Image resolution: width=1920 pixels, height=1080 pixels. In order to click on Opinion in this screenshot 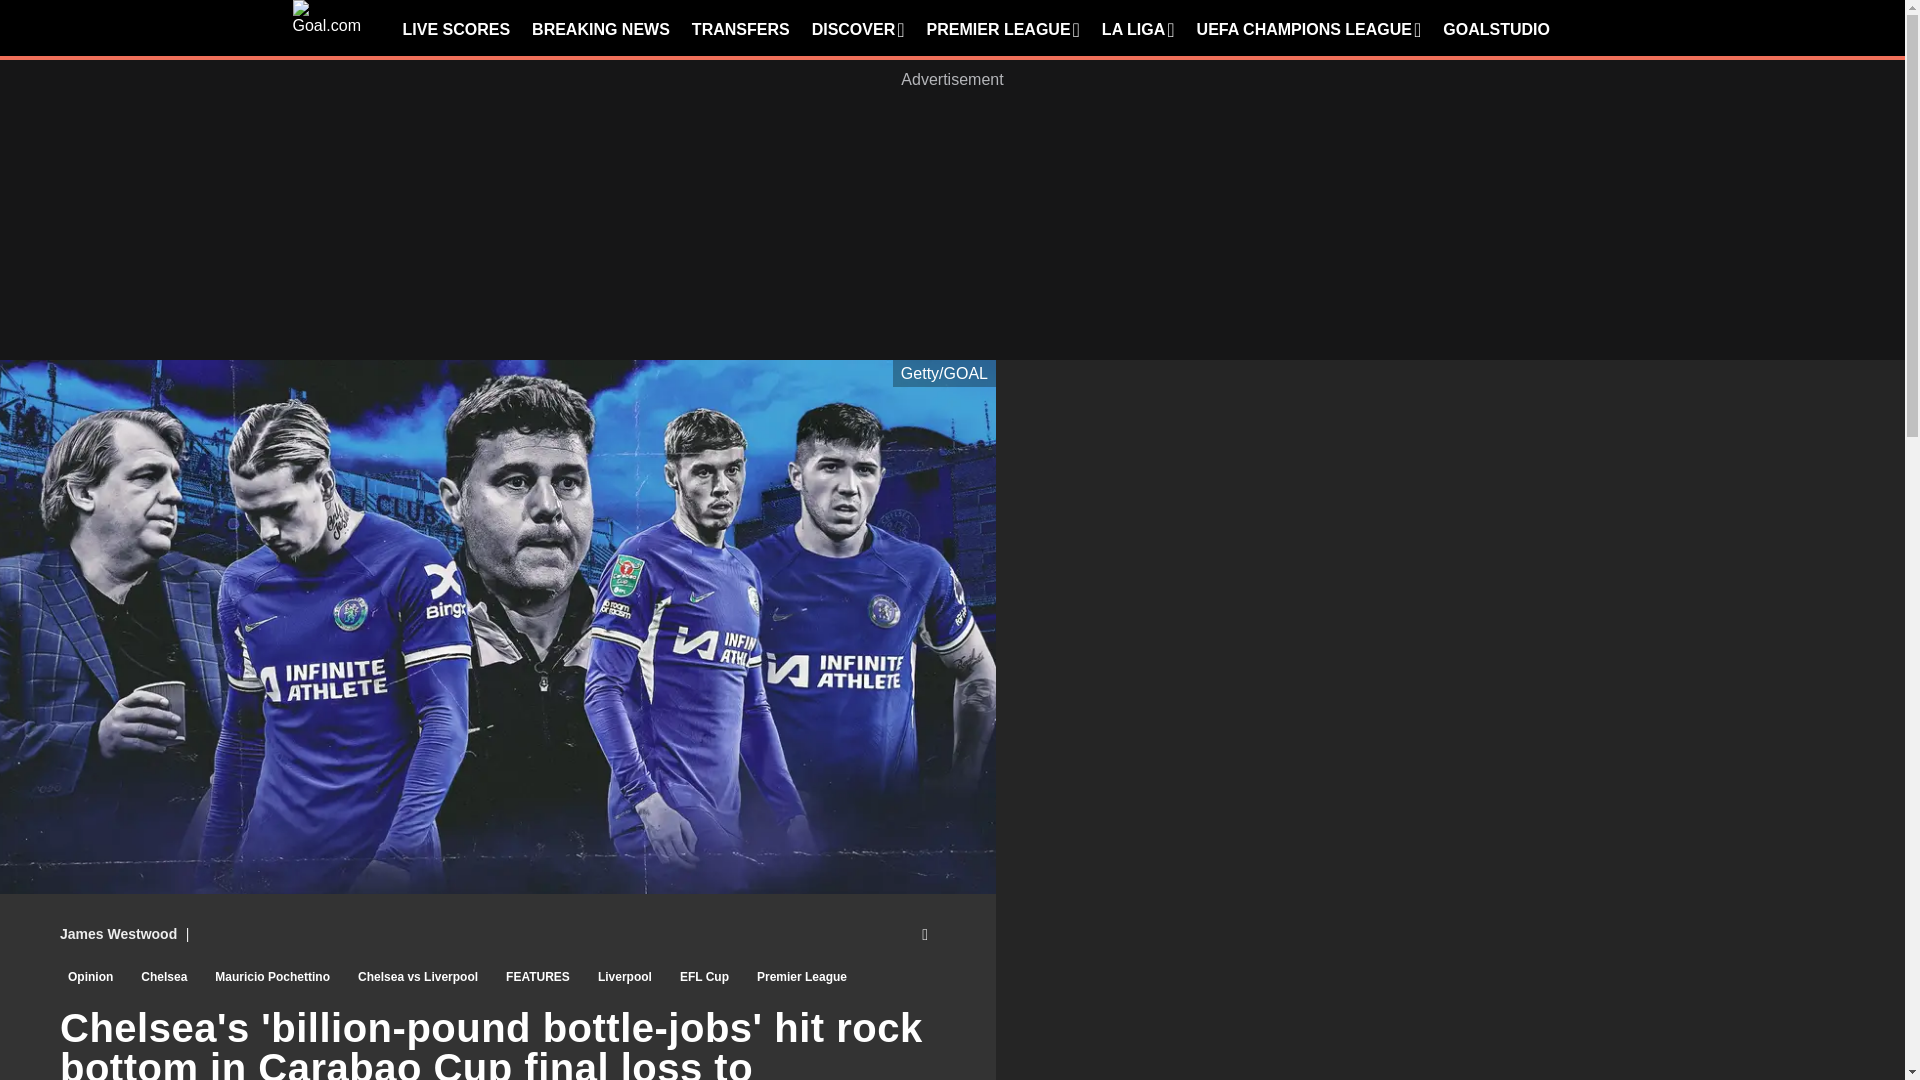, I will do `click(90, 980)`.